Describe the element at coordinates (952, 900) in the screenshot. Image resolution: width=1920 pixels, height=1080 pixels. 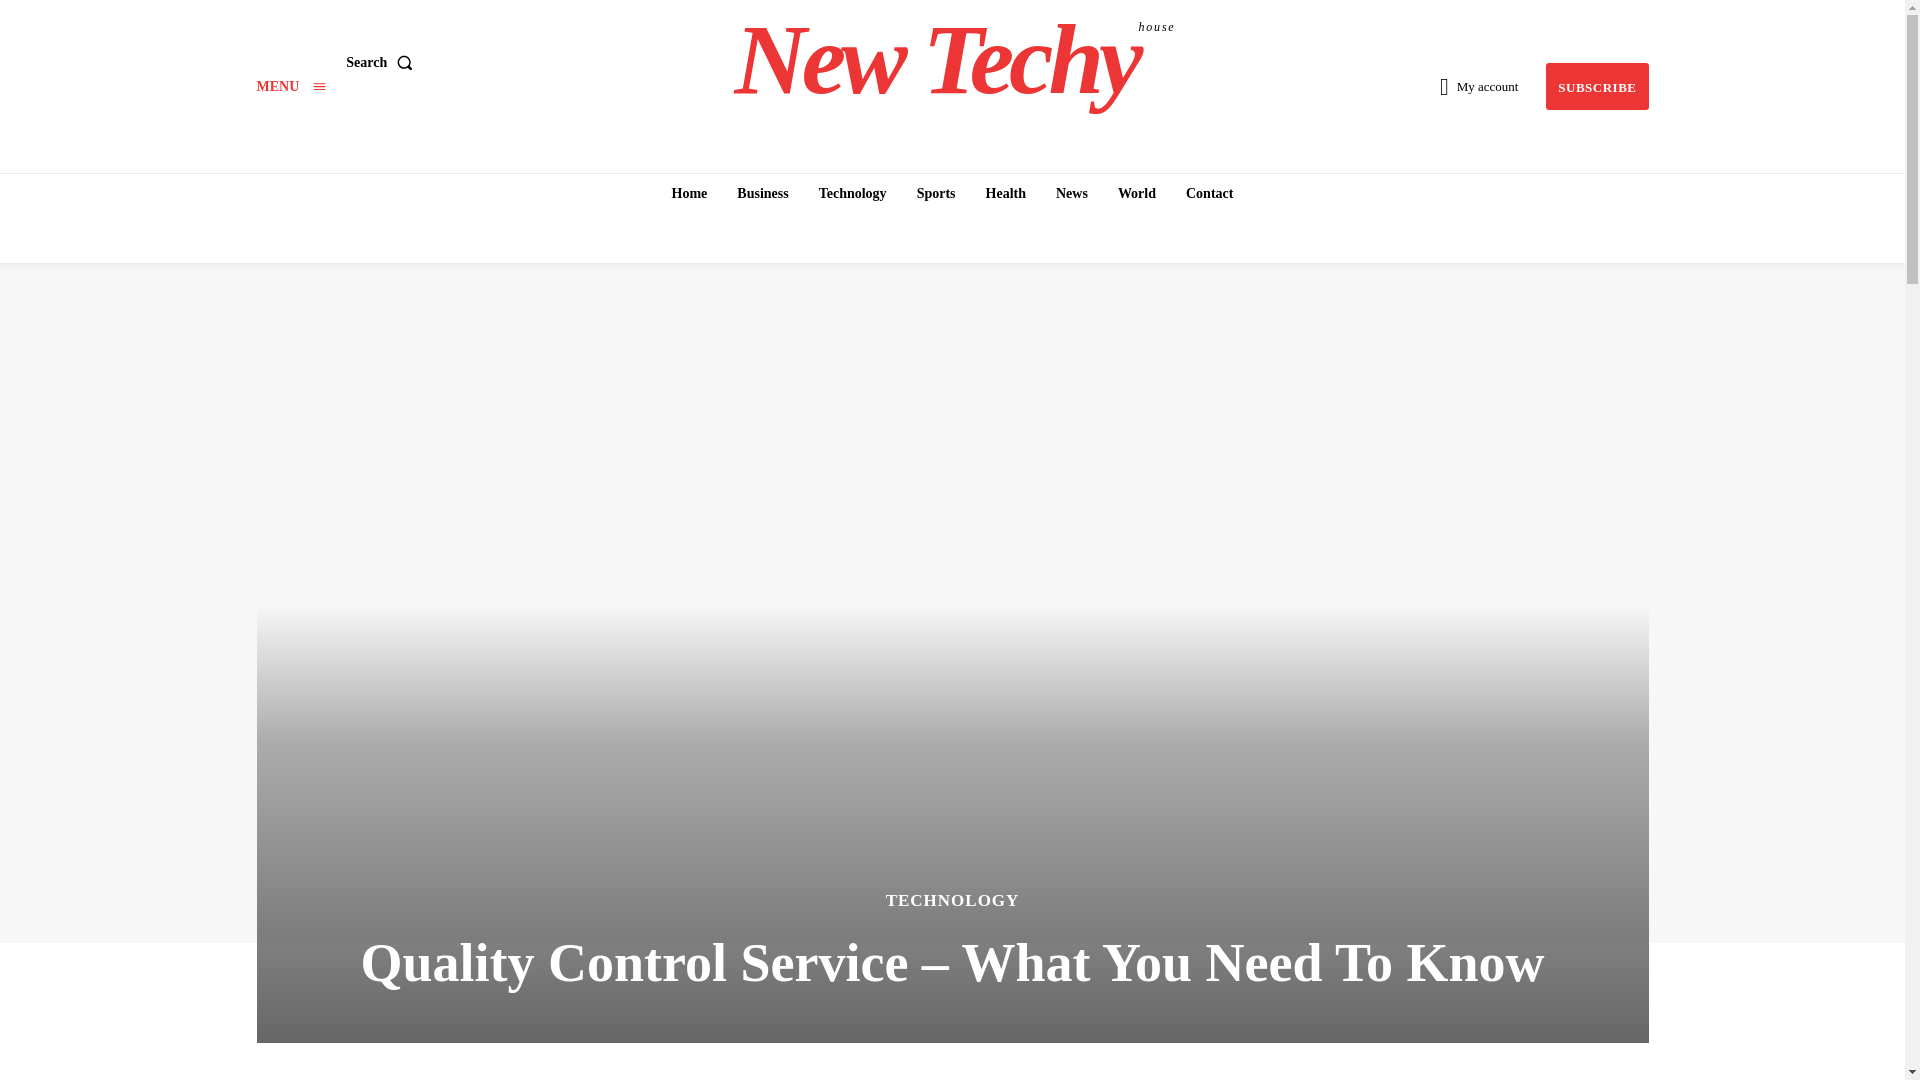
I see `TECHNOLOGY` at that location.